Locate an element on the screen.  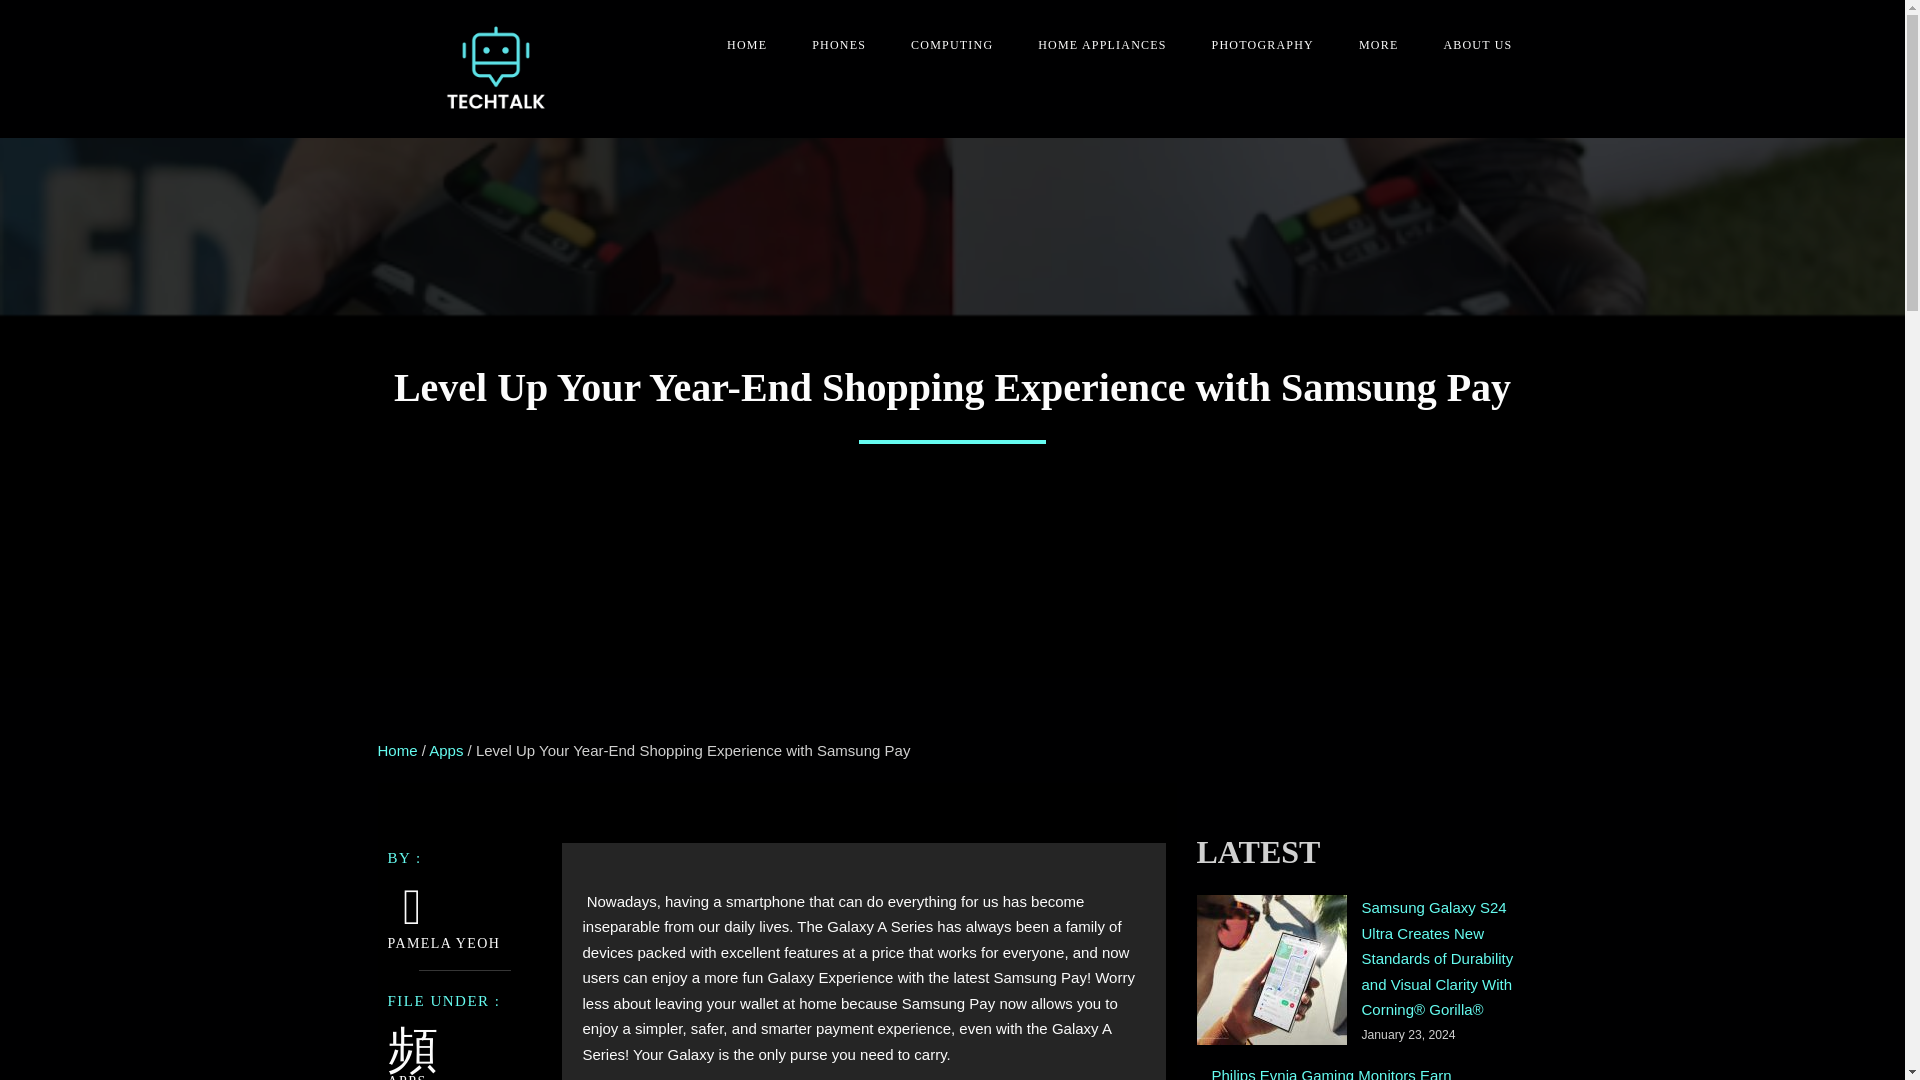
APPS is located at coordinates (406, 1076).